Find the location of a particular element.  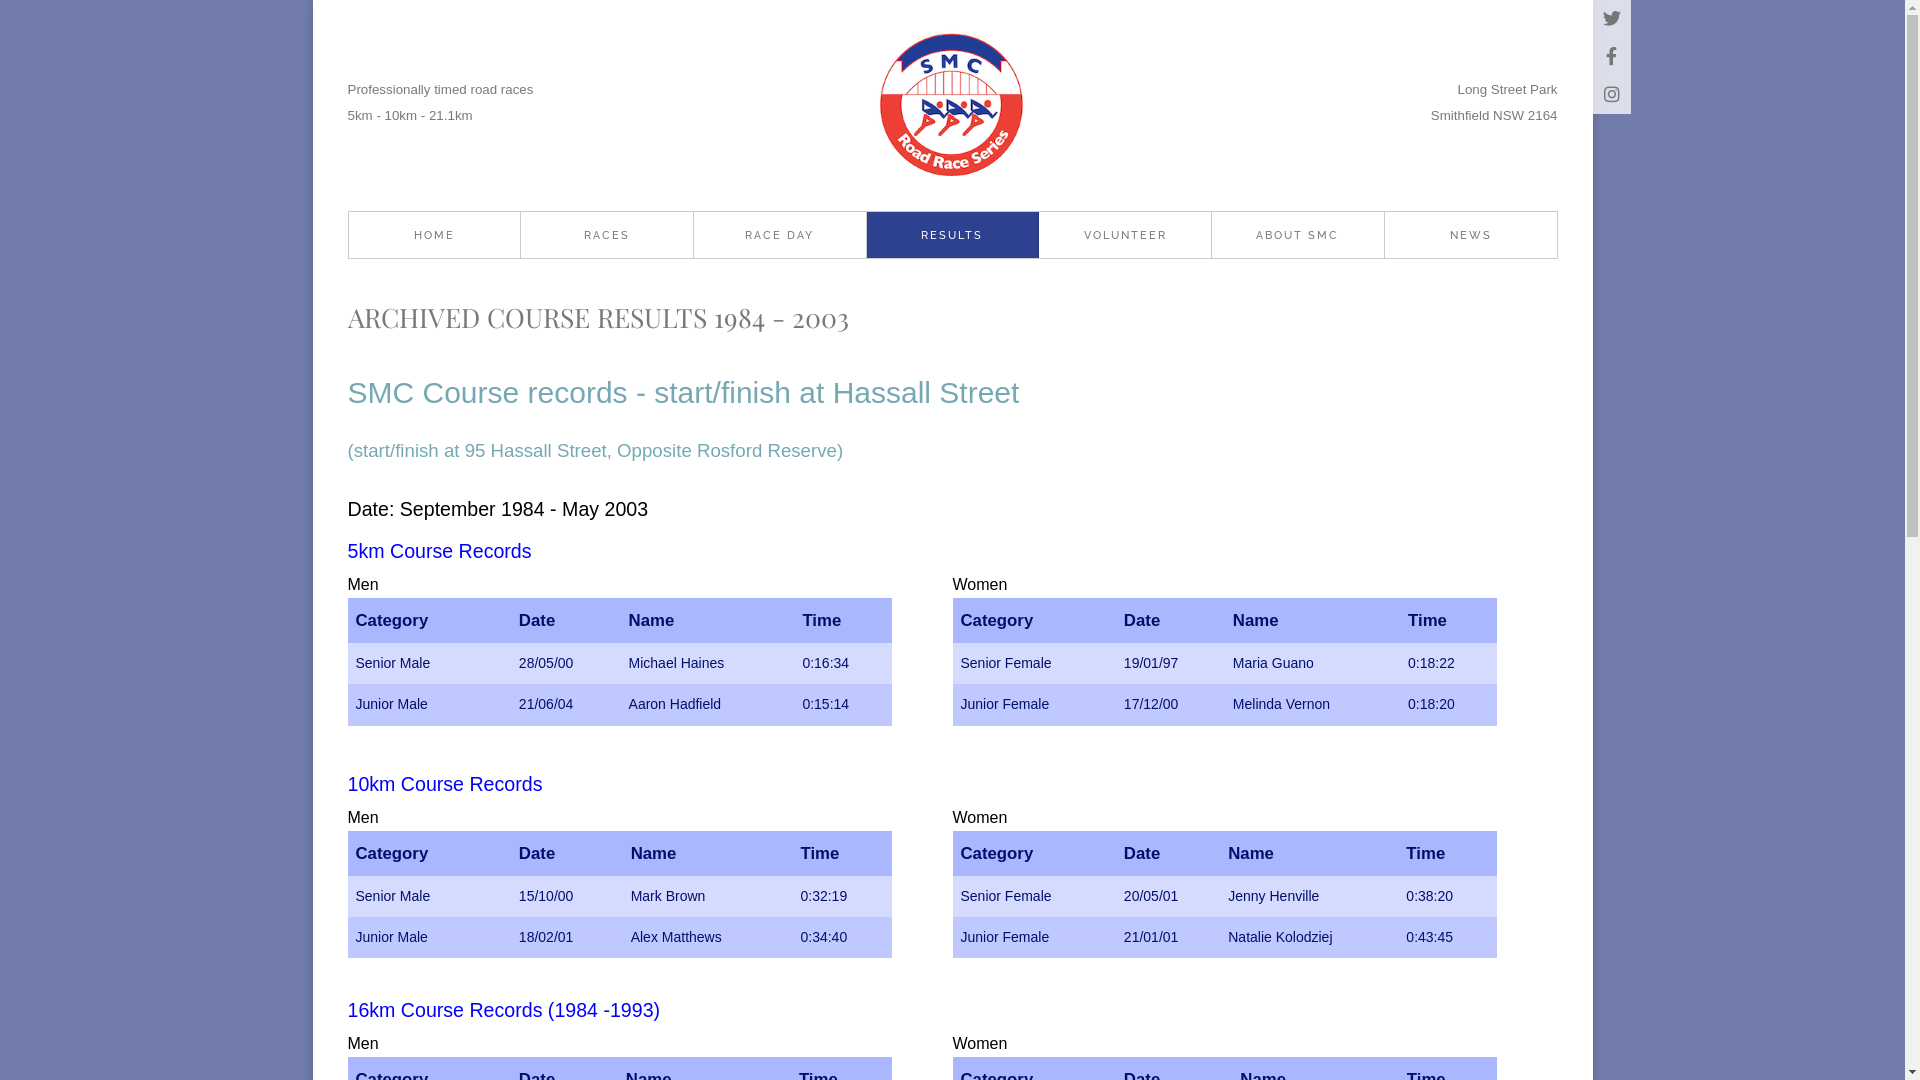

Instagram is located at coordinates (1611, 95).